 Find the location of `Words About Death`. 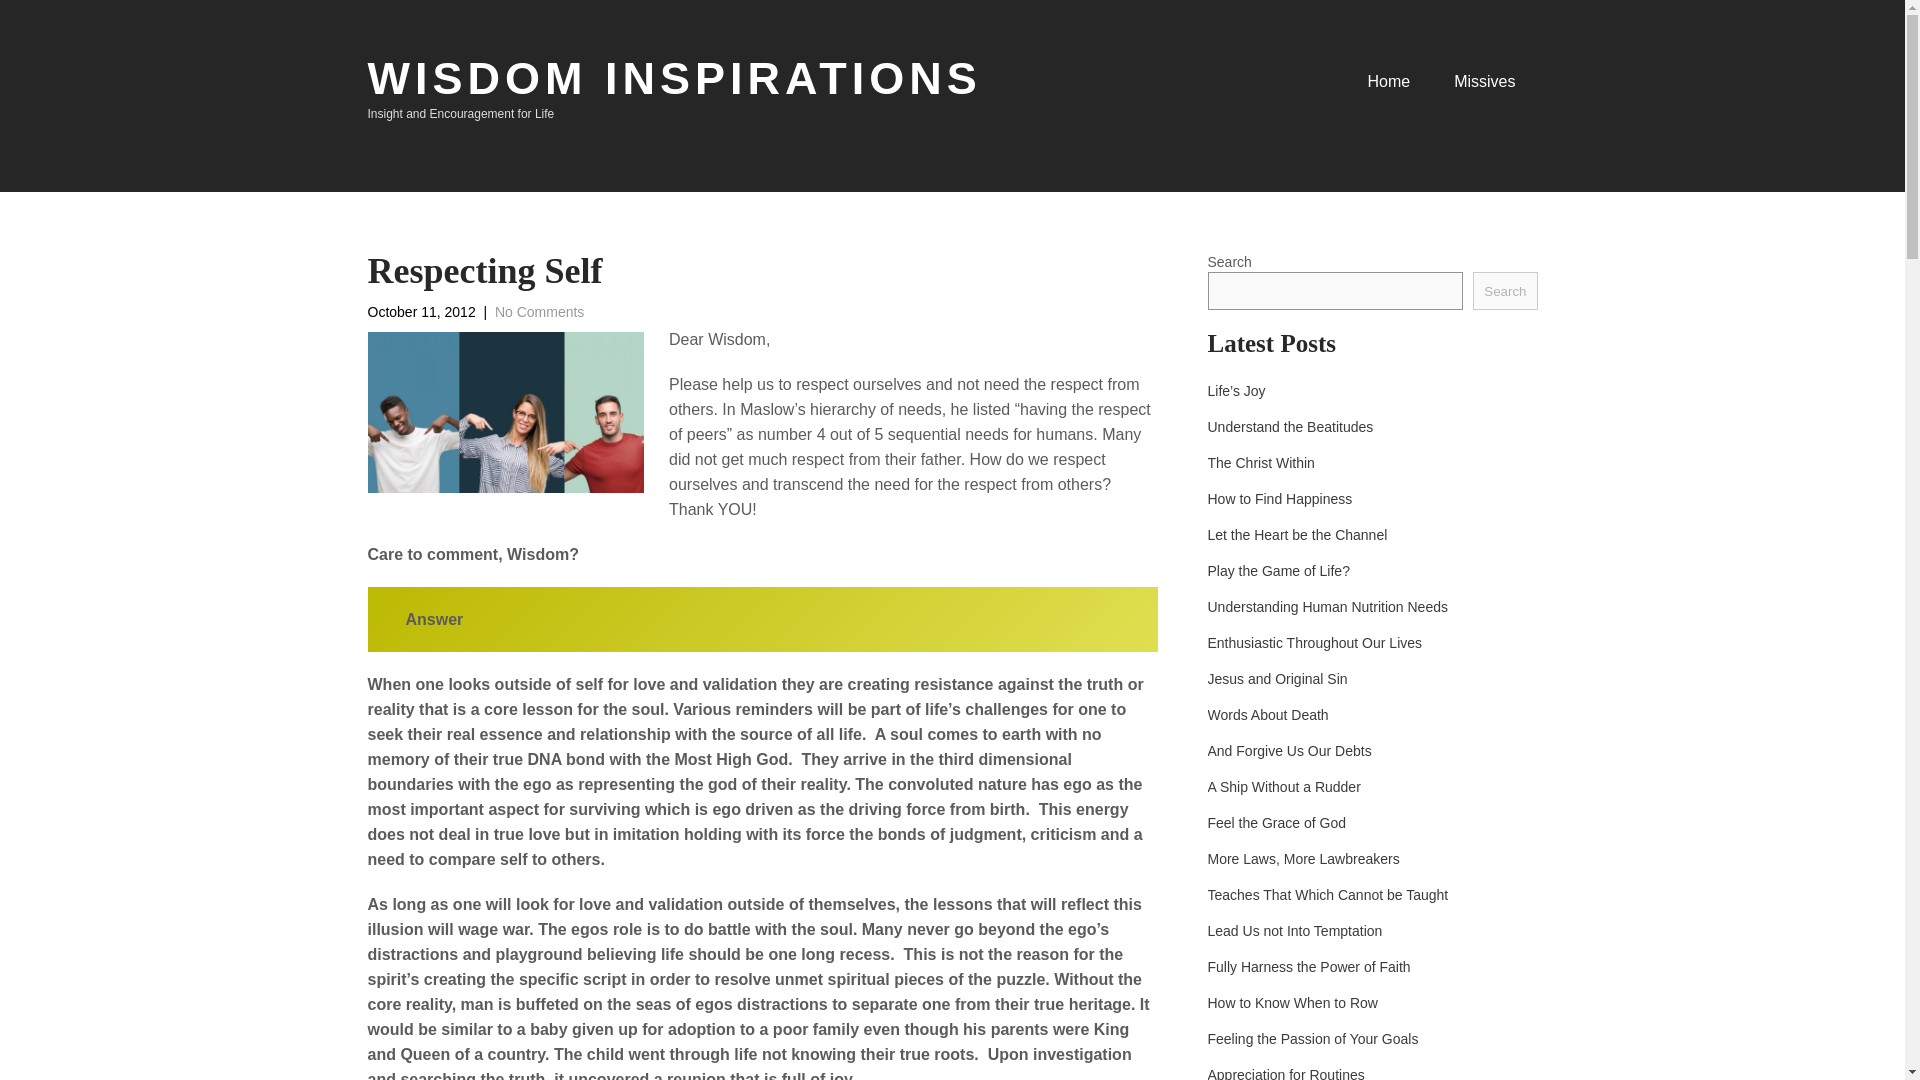

Words About Death is located at coordinates (1268, 714).